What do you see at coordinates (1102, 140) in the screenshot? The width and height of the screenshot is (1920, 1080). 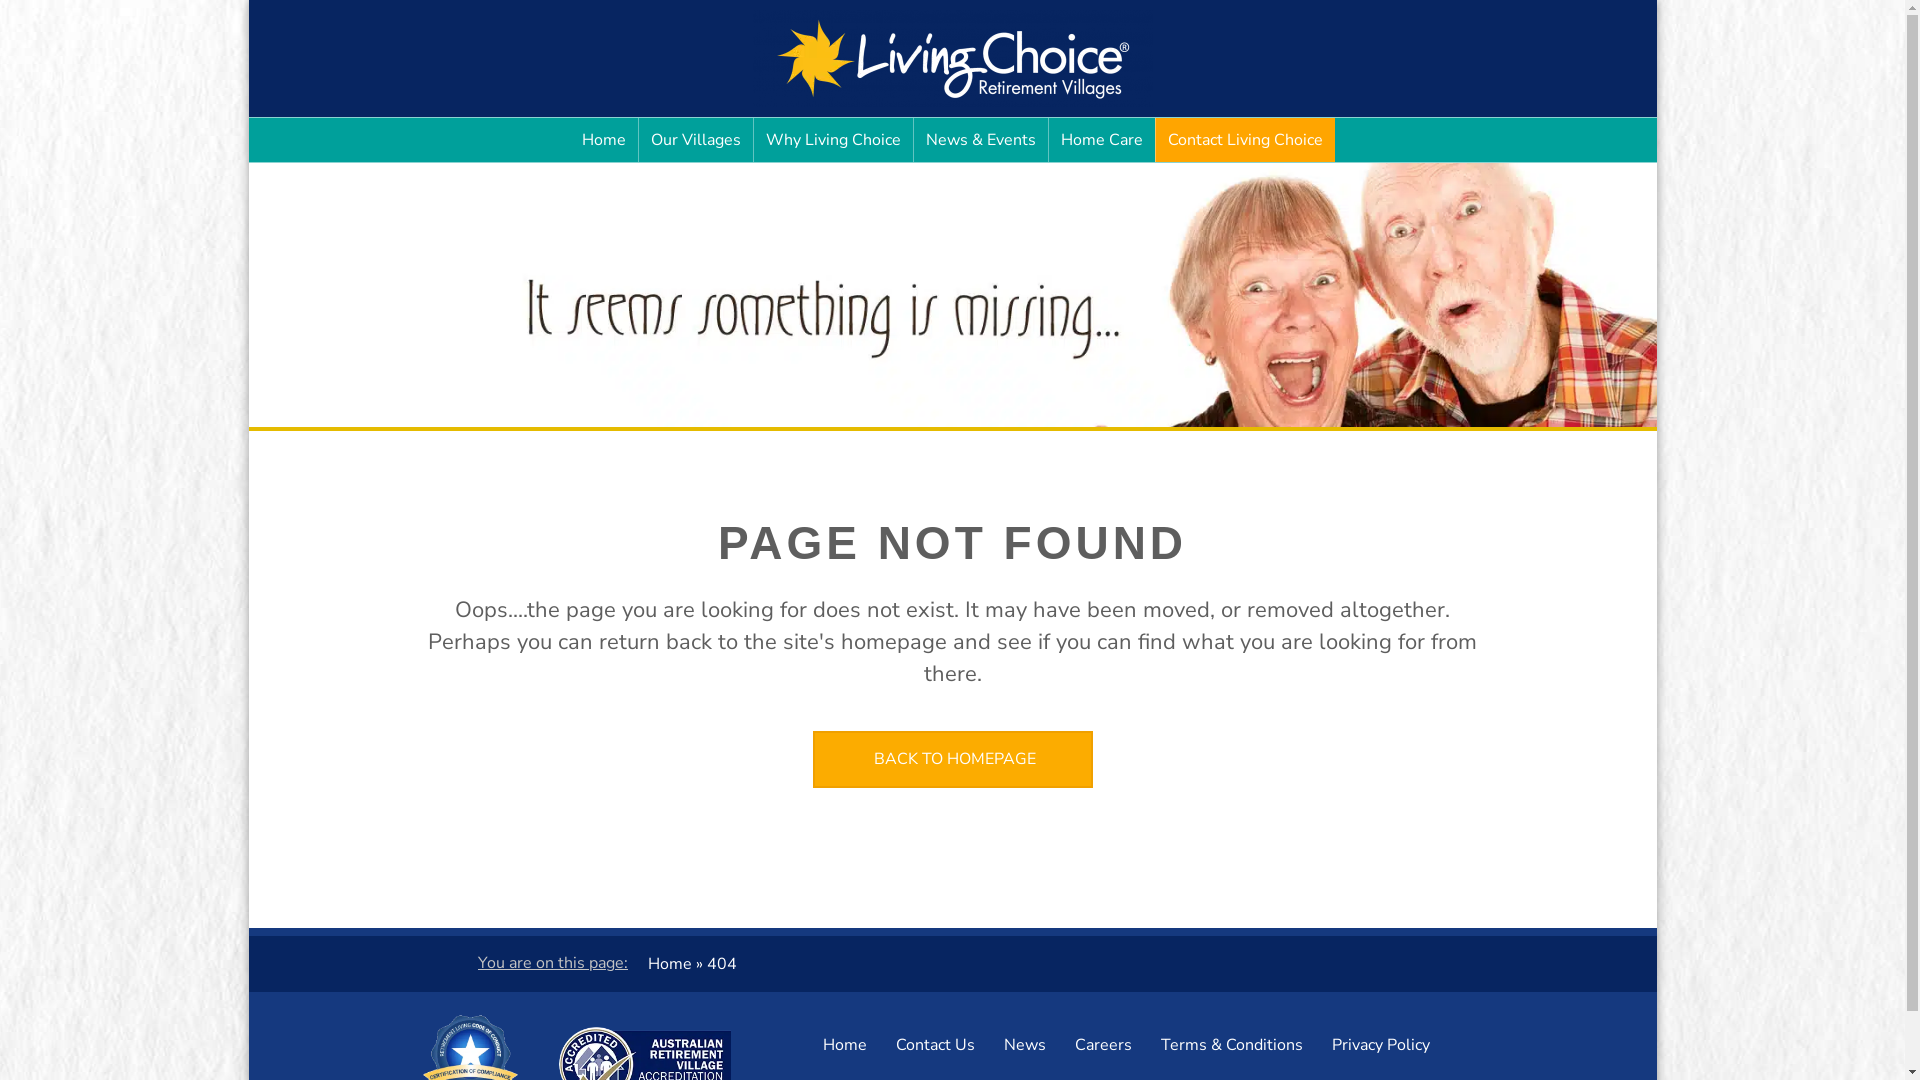 I see `Home Care` at bounding box center [1102, 140].